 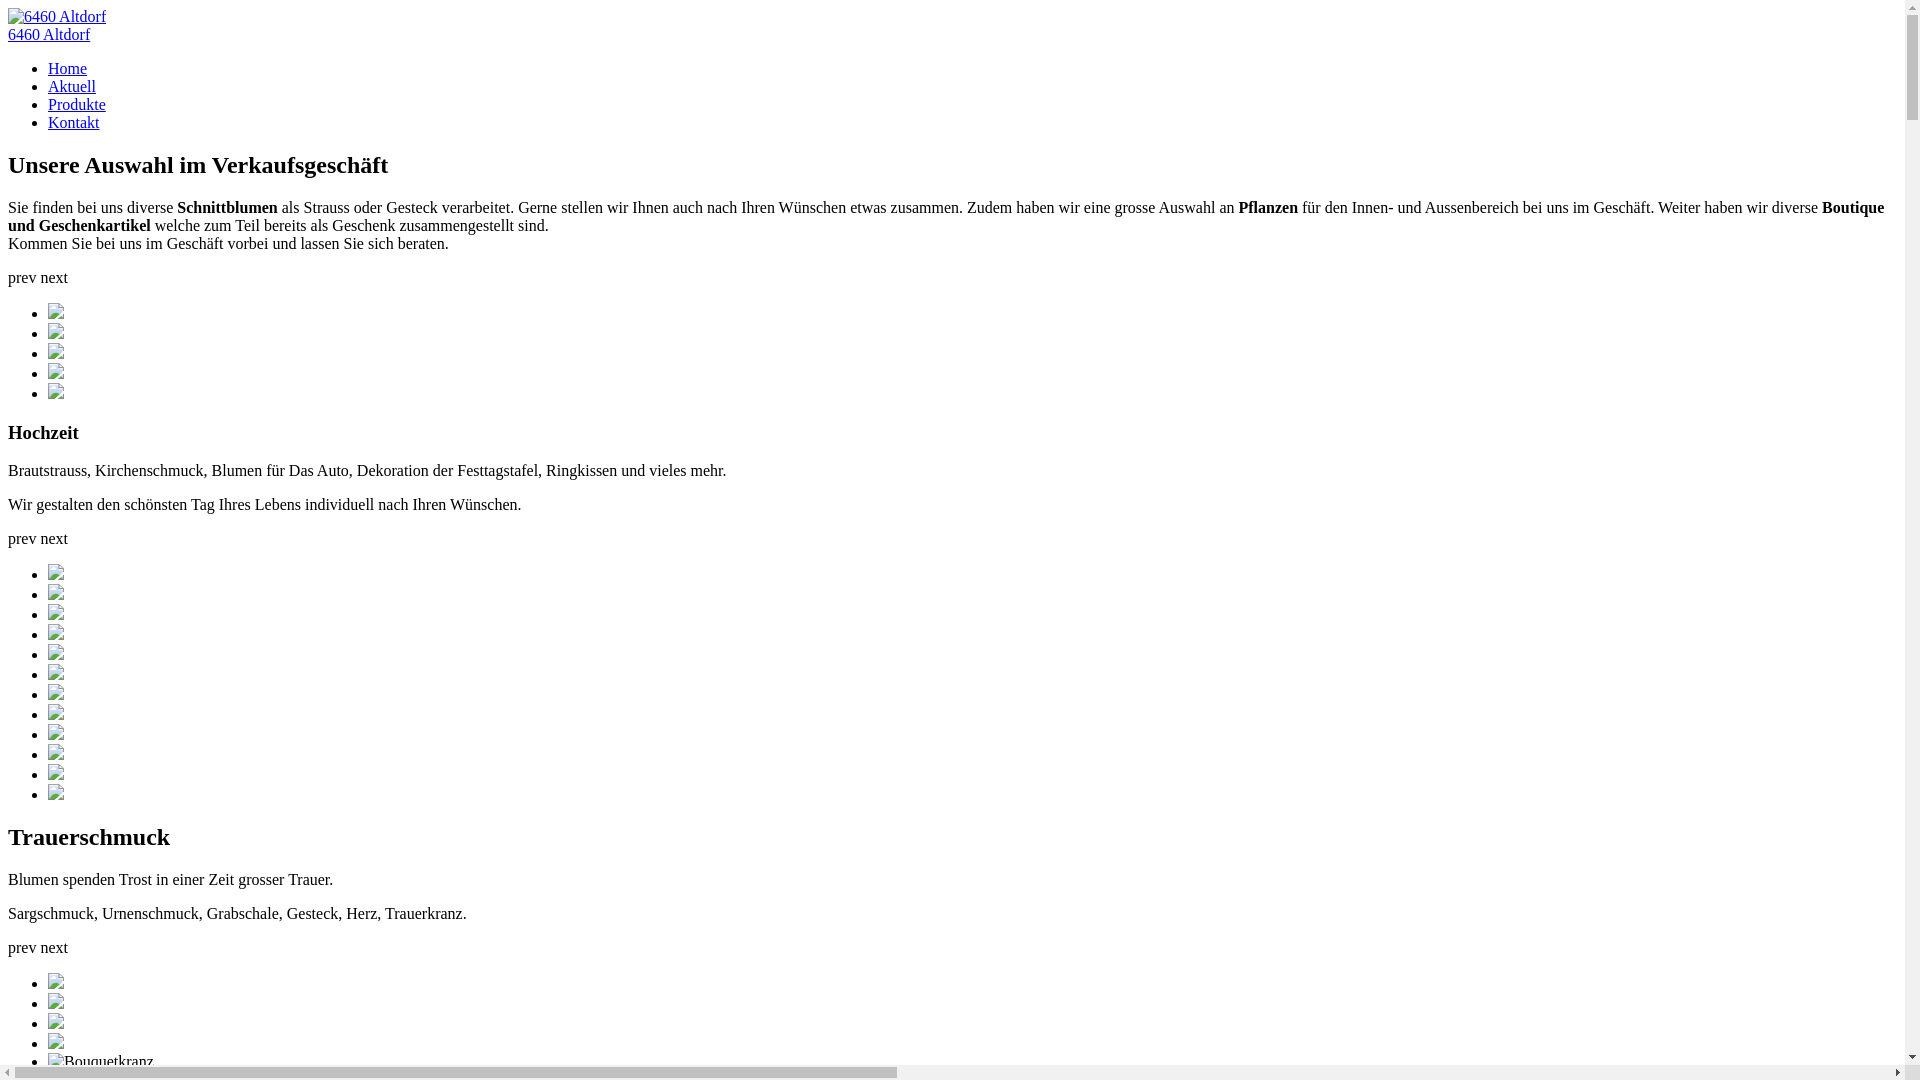 What do you see at coordinates (72, 86) in the screenshot?
I see `Aktuell` at bounding box center [72, 86].